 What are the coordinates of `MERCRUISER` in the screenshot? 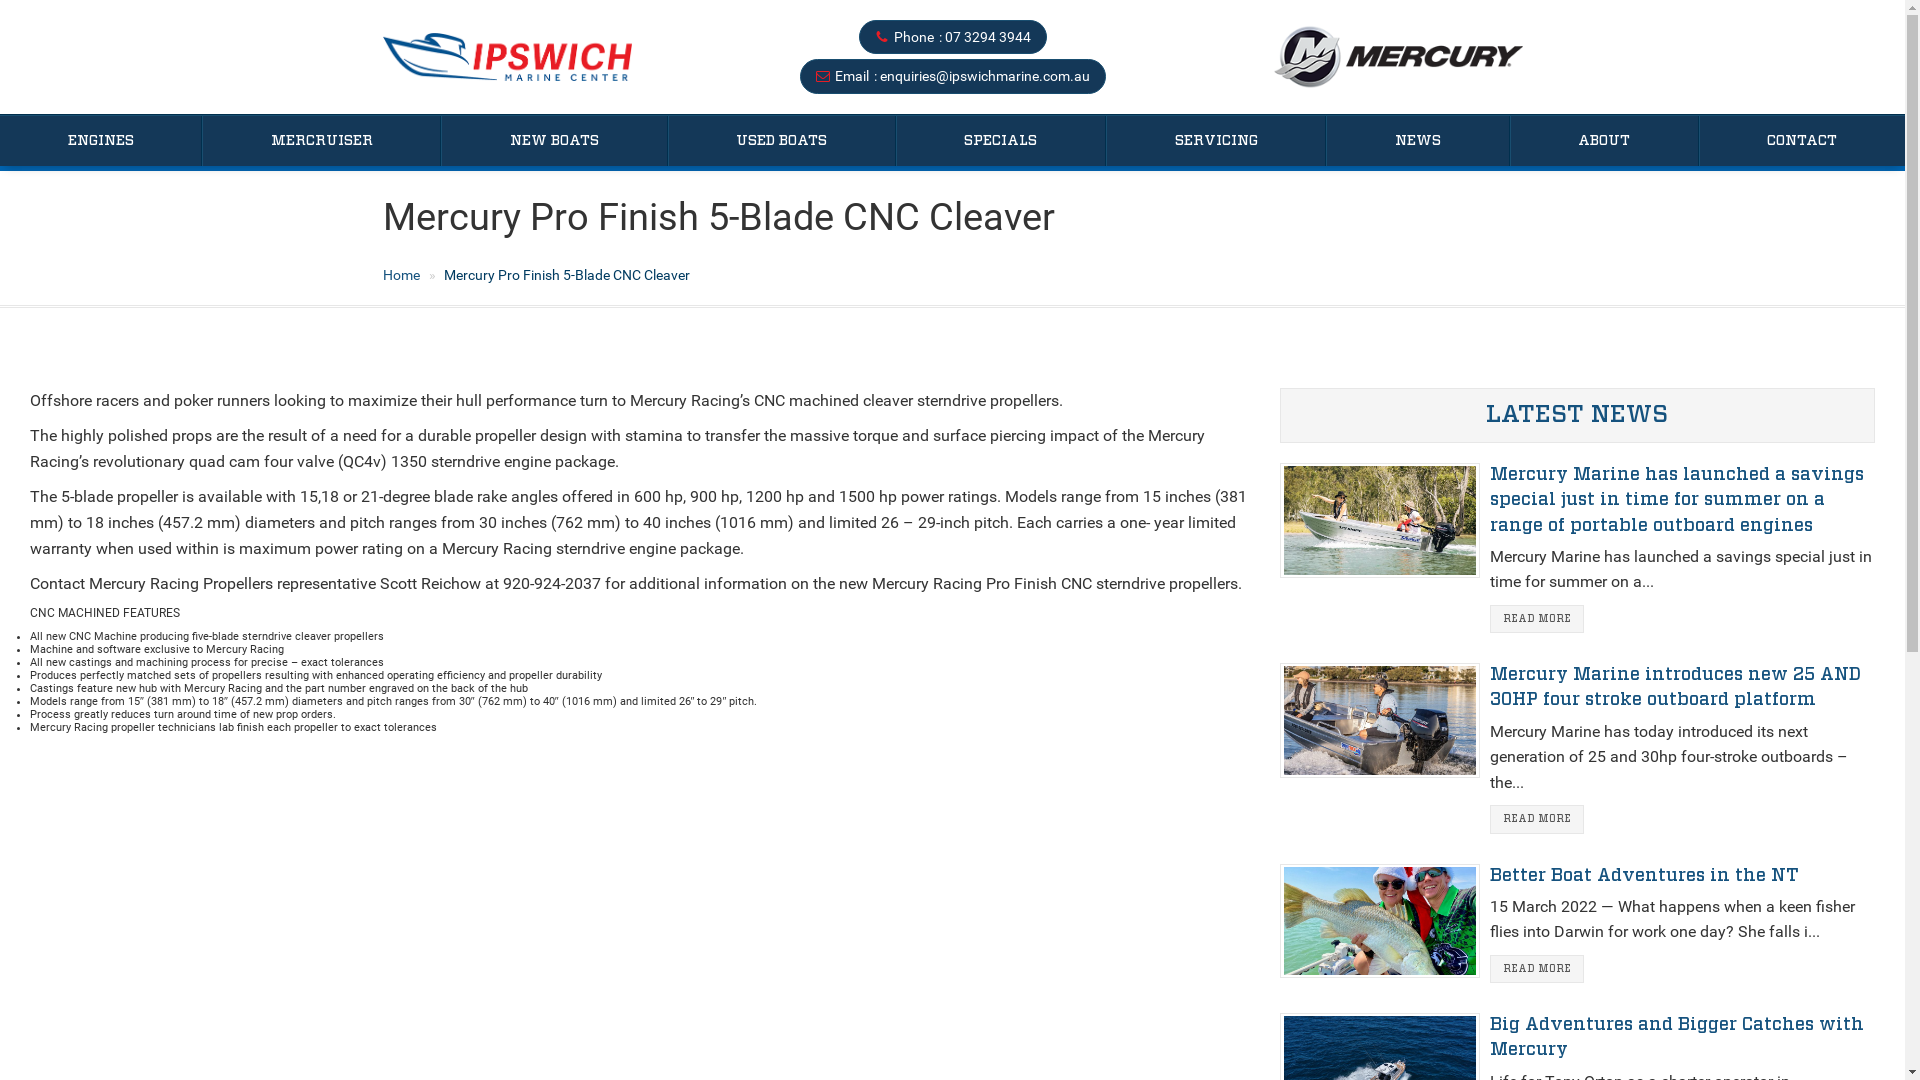 It's located at (322, 141).